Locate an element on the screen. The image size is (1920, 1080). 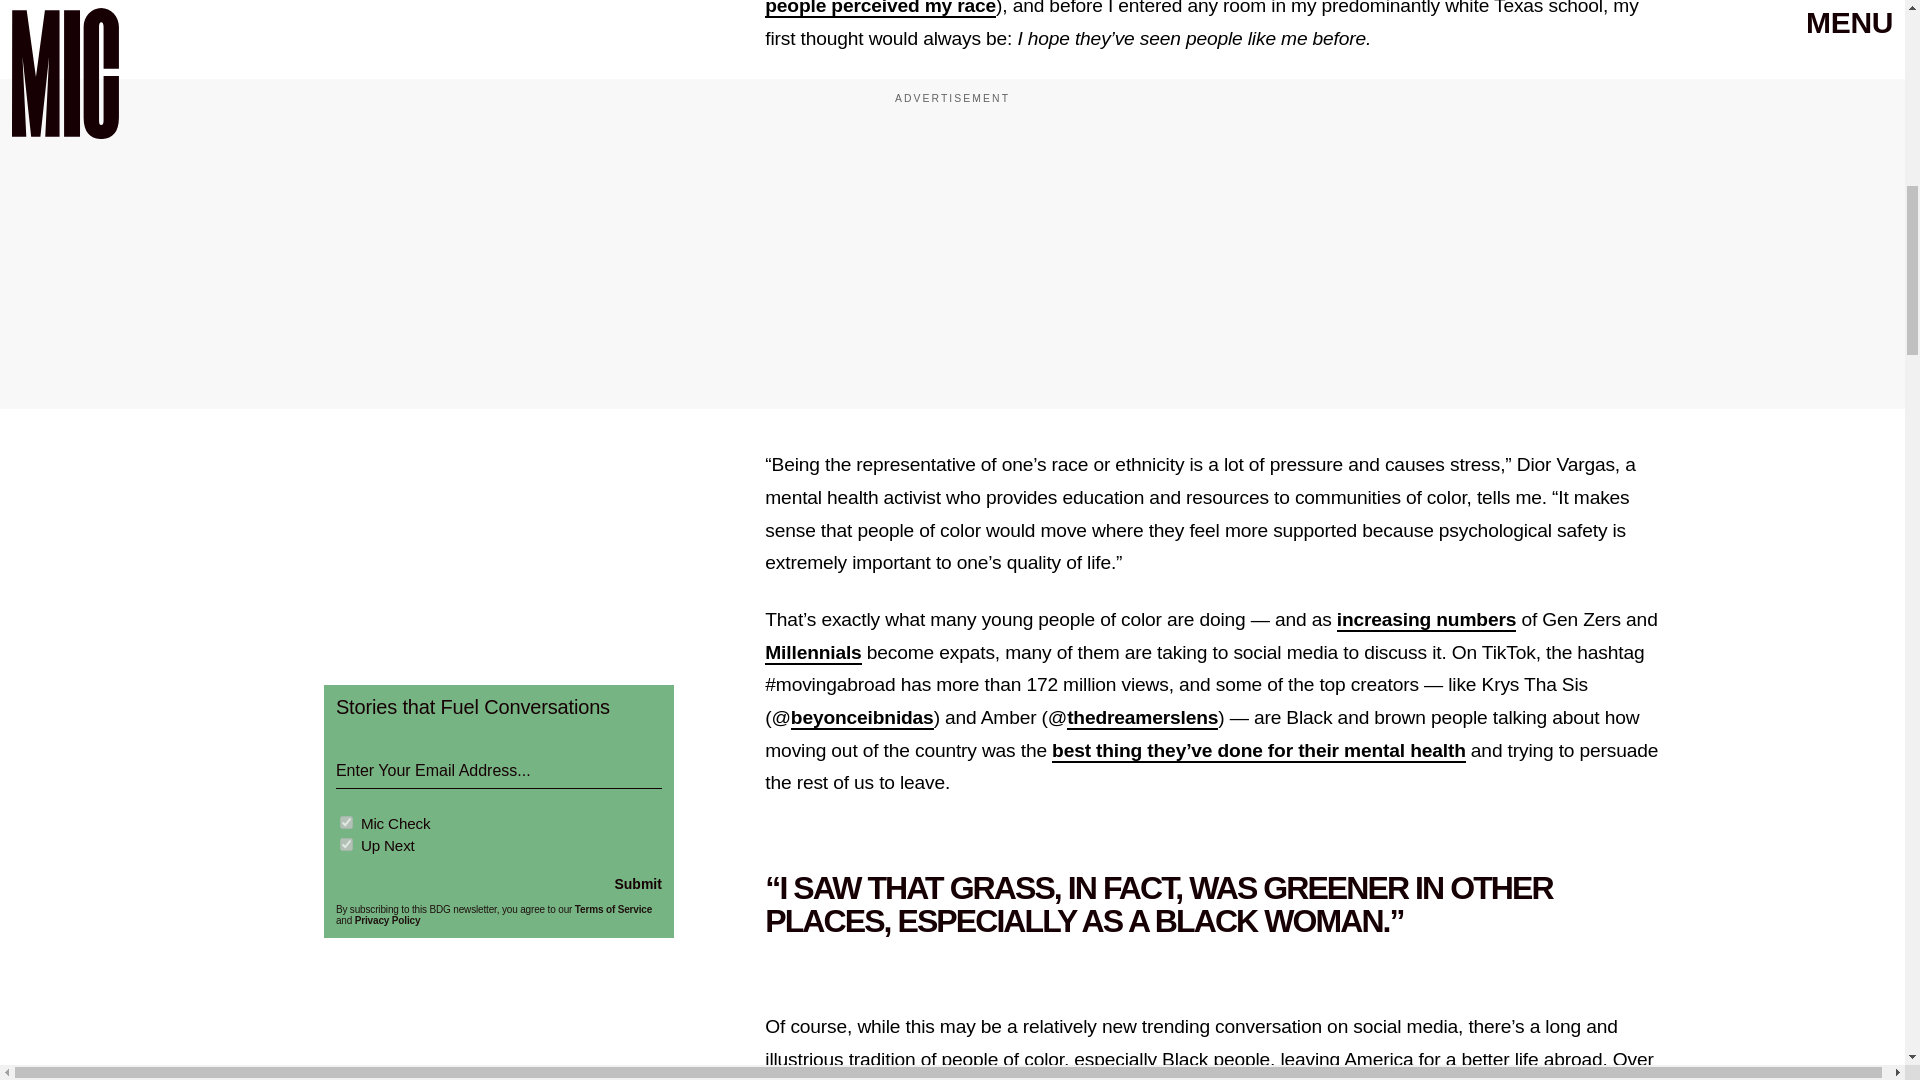
increasing numbers is located at coordinates (1426, 620).